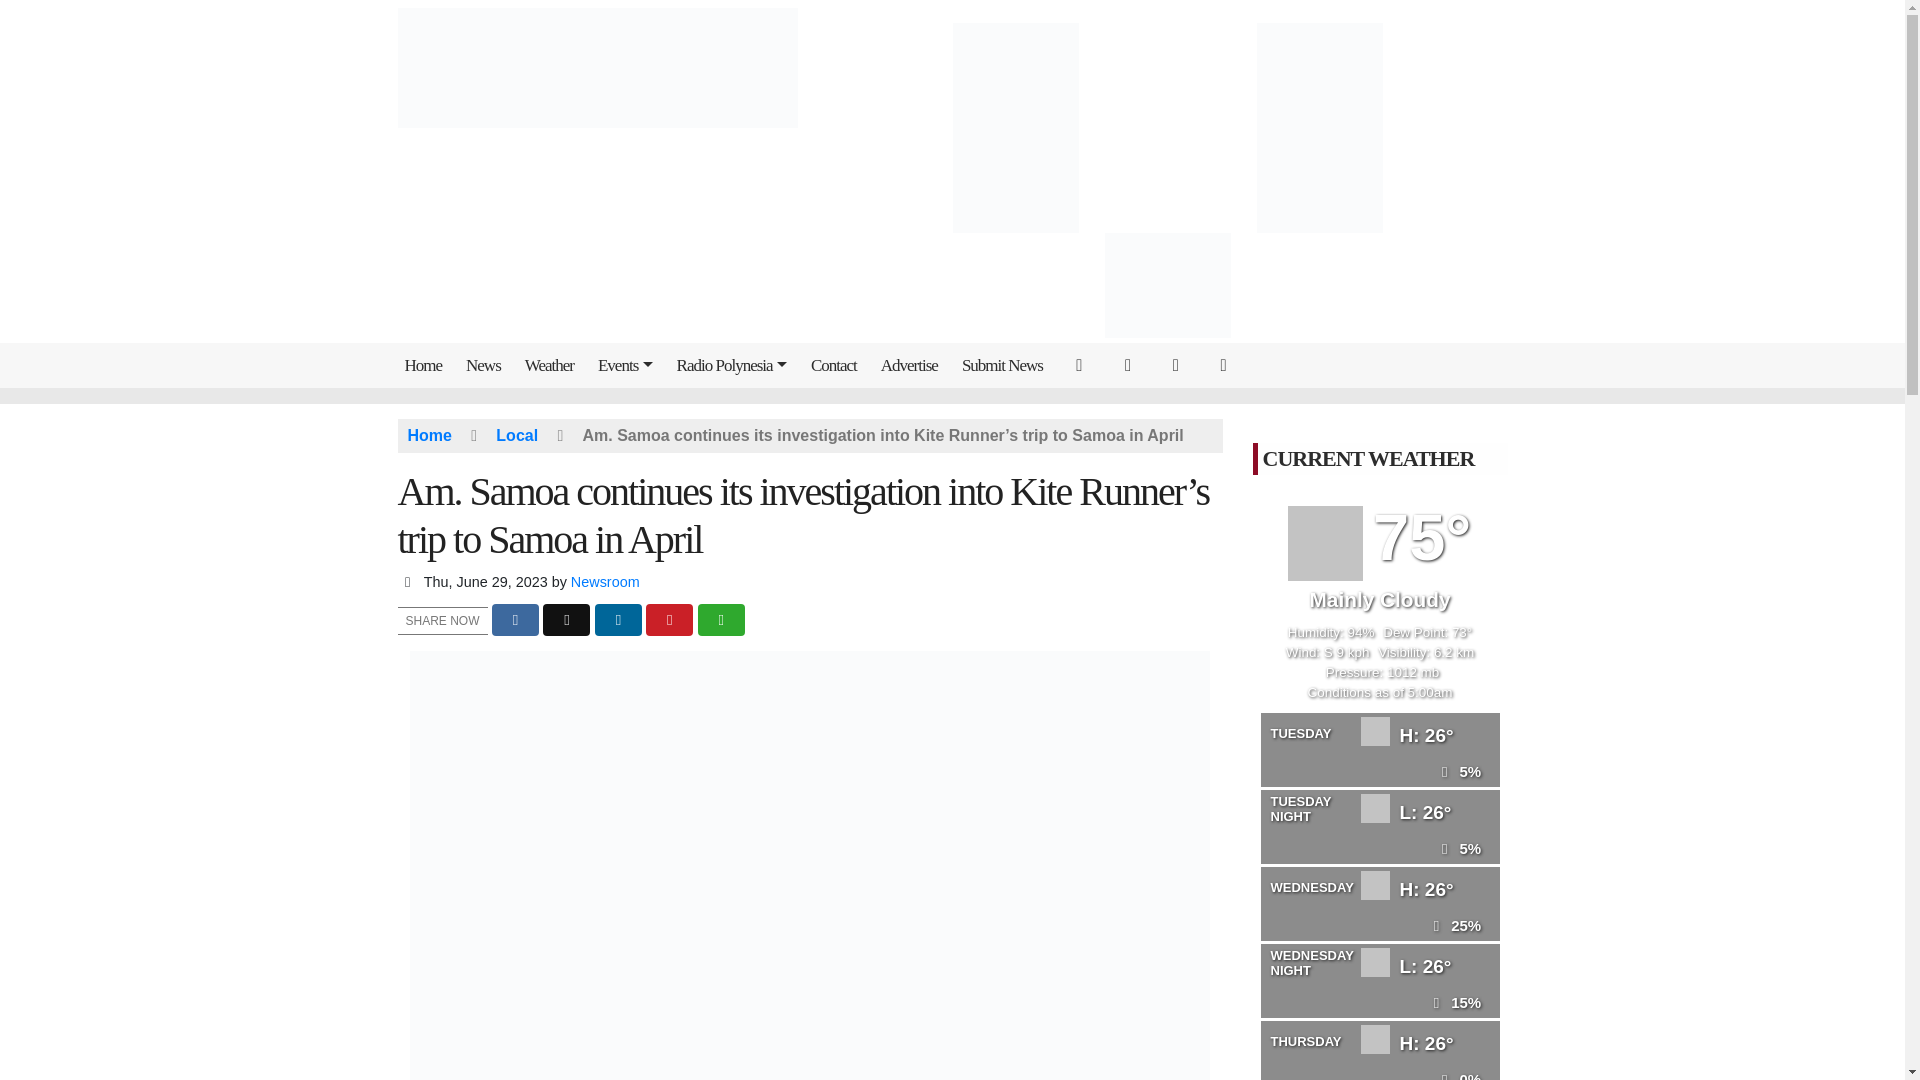 This screenshot has height=1080, width=1920. Describe the element at coordinates (736, 365) in the screenshot. I see `Radio Polynesia` at that location.